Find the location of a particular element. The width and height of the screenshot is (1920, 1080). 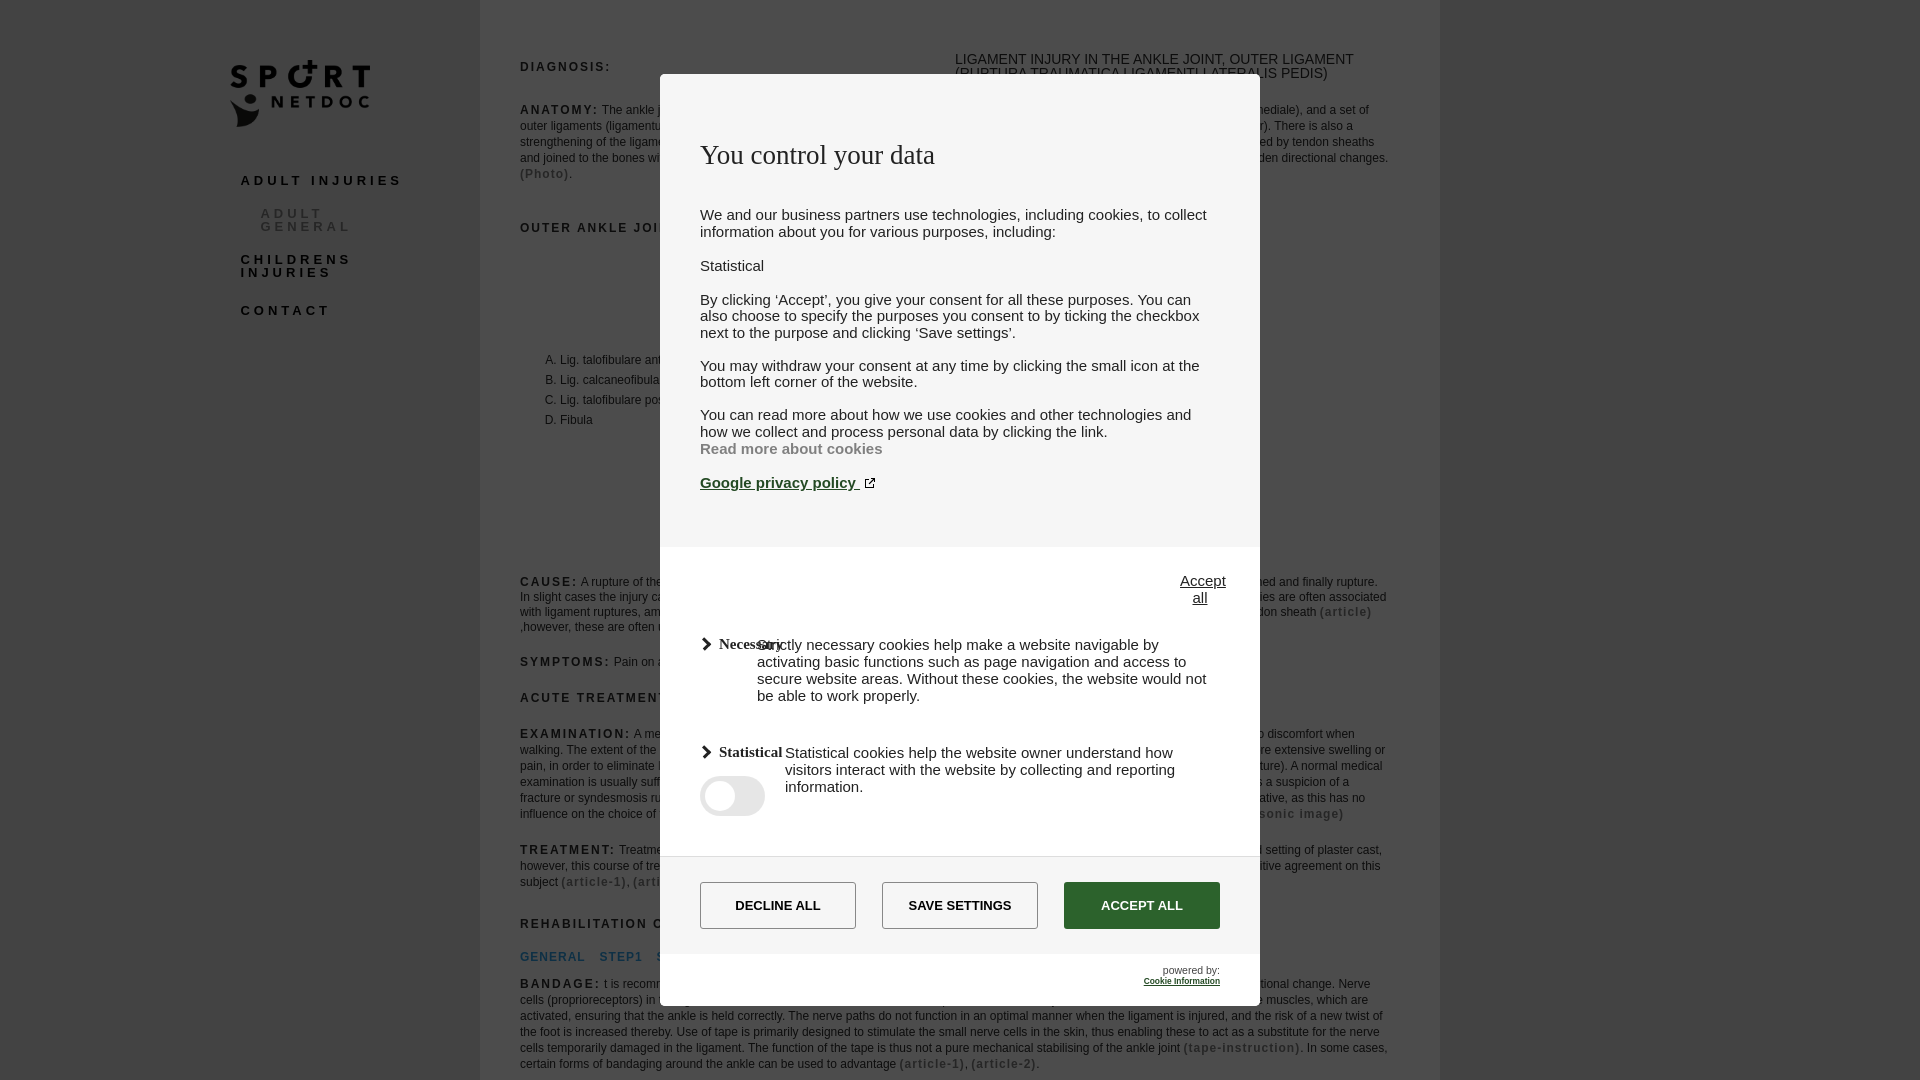

Necessary is located at coordinates (714, 644).